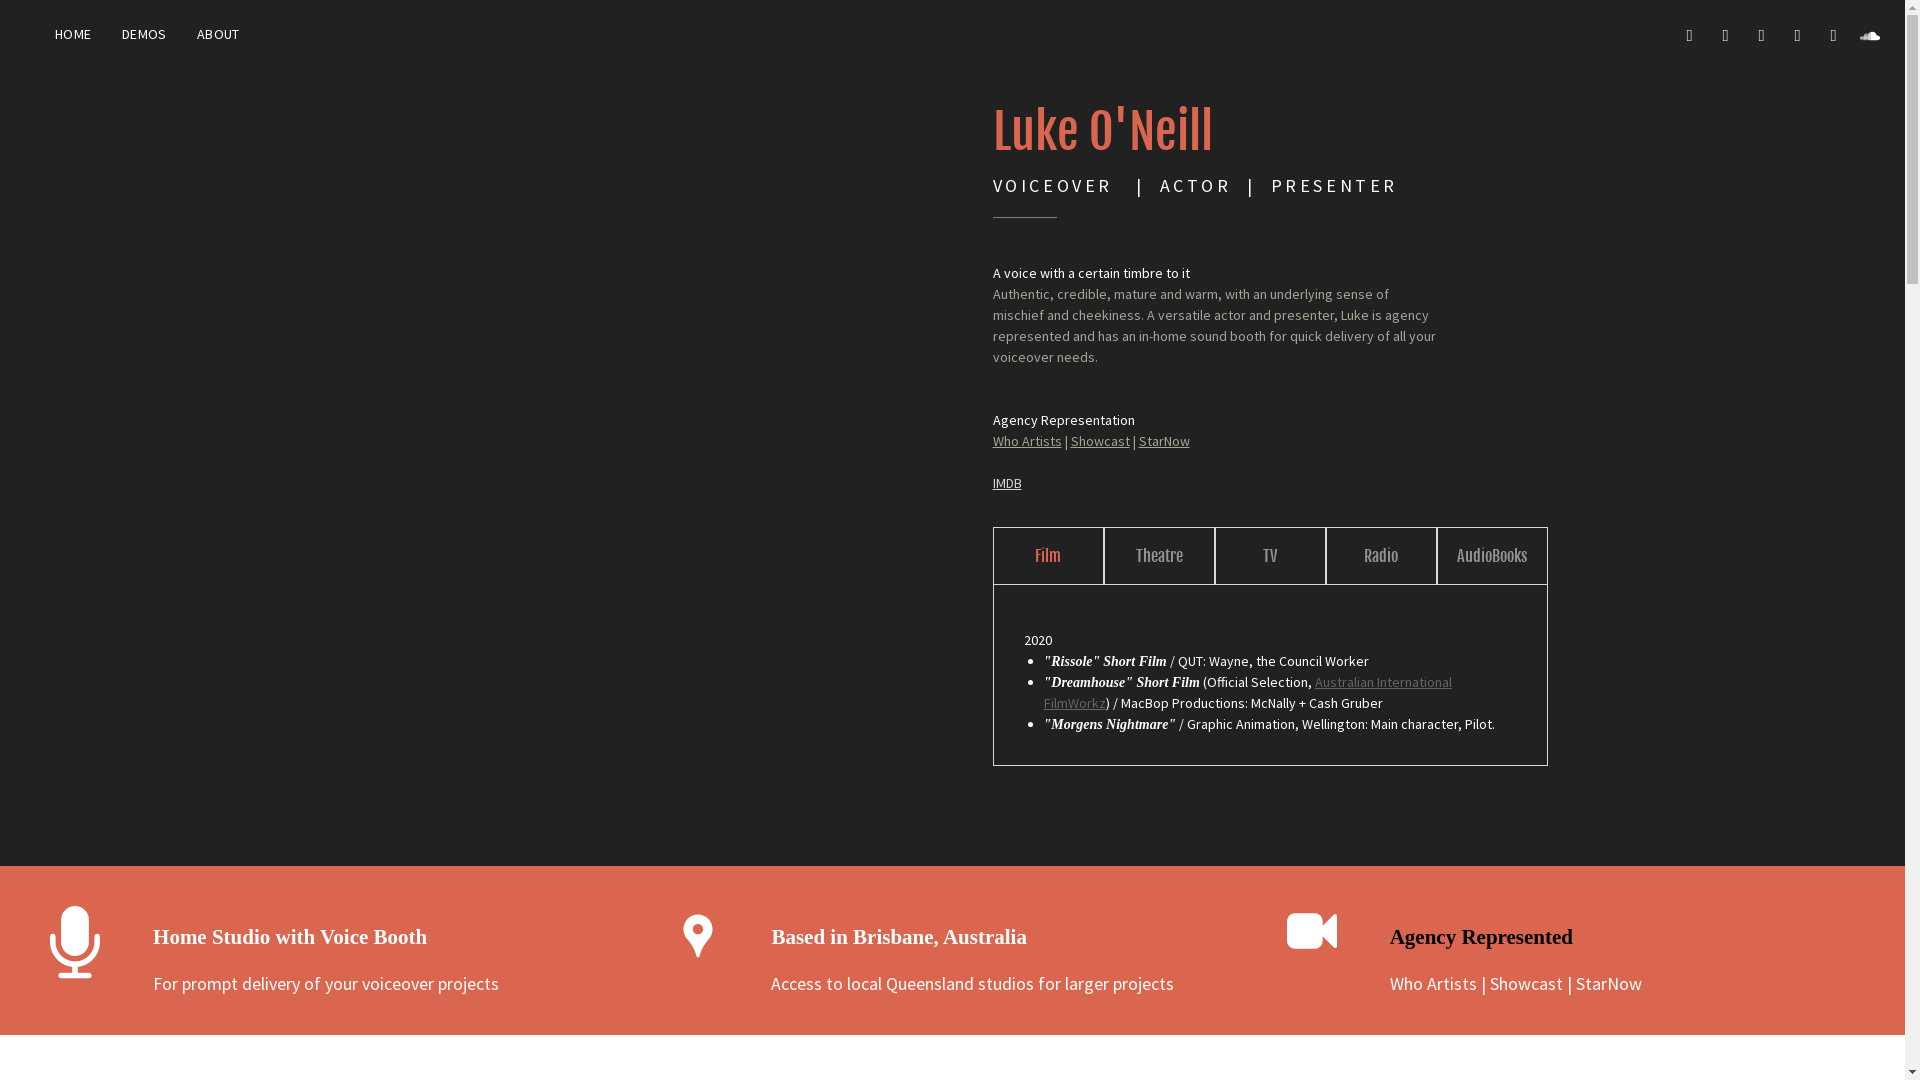  What do you see at coordinates (218, 34) in the screenshot?
I see `ABOUT` at bounding box center [218, 34].